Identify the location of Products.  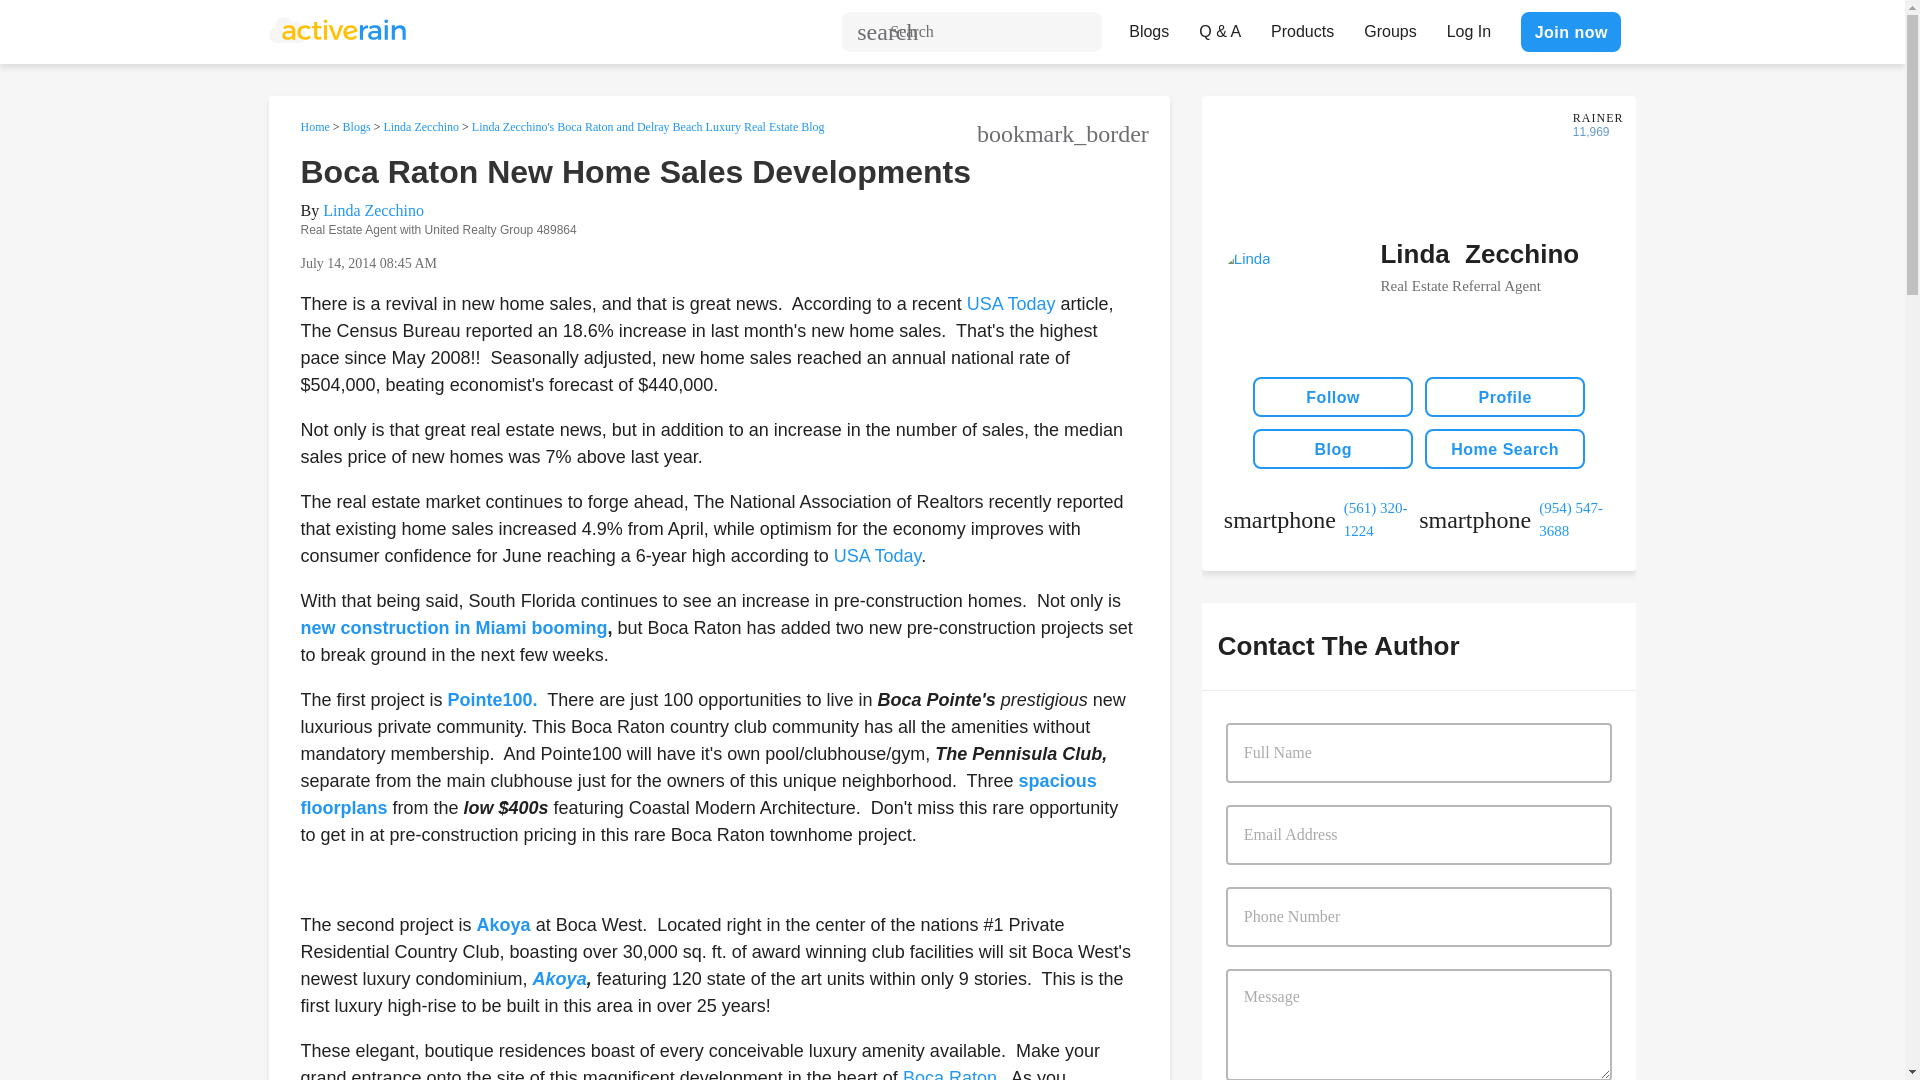
(1302, 26).